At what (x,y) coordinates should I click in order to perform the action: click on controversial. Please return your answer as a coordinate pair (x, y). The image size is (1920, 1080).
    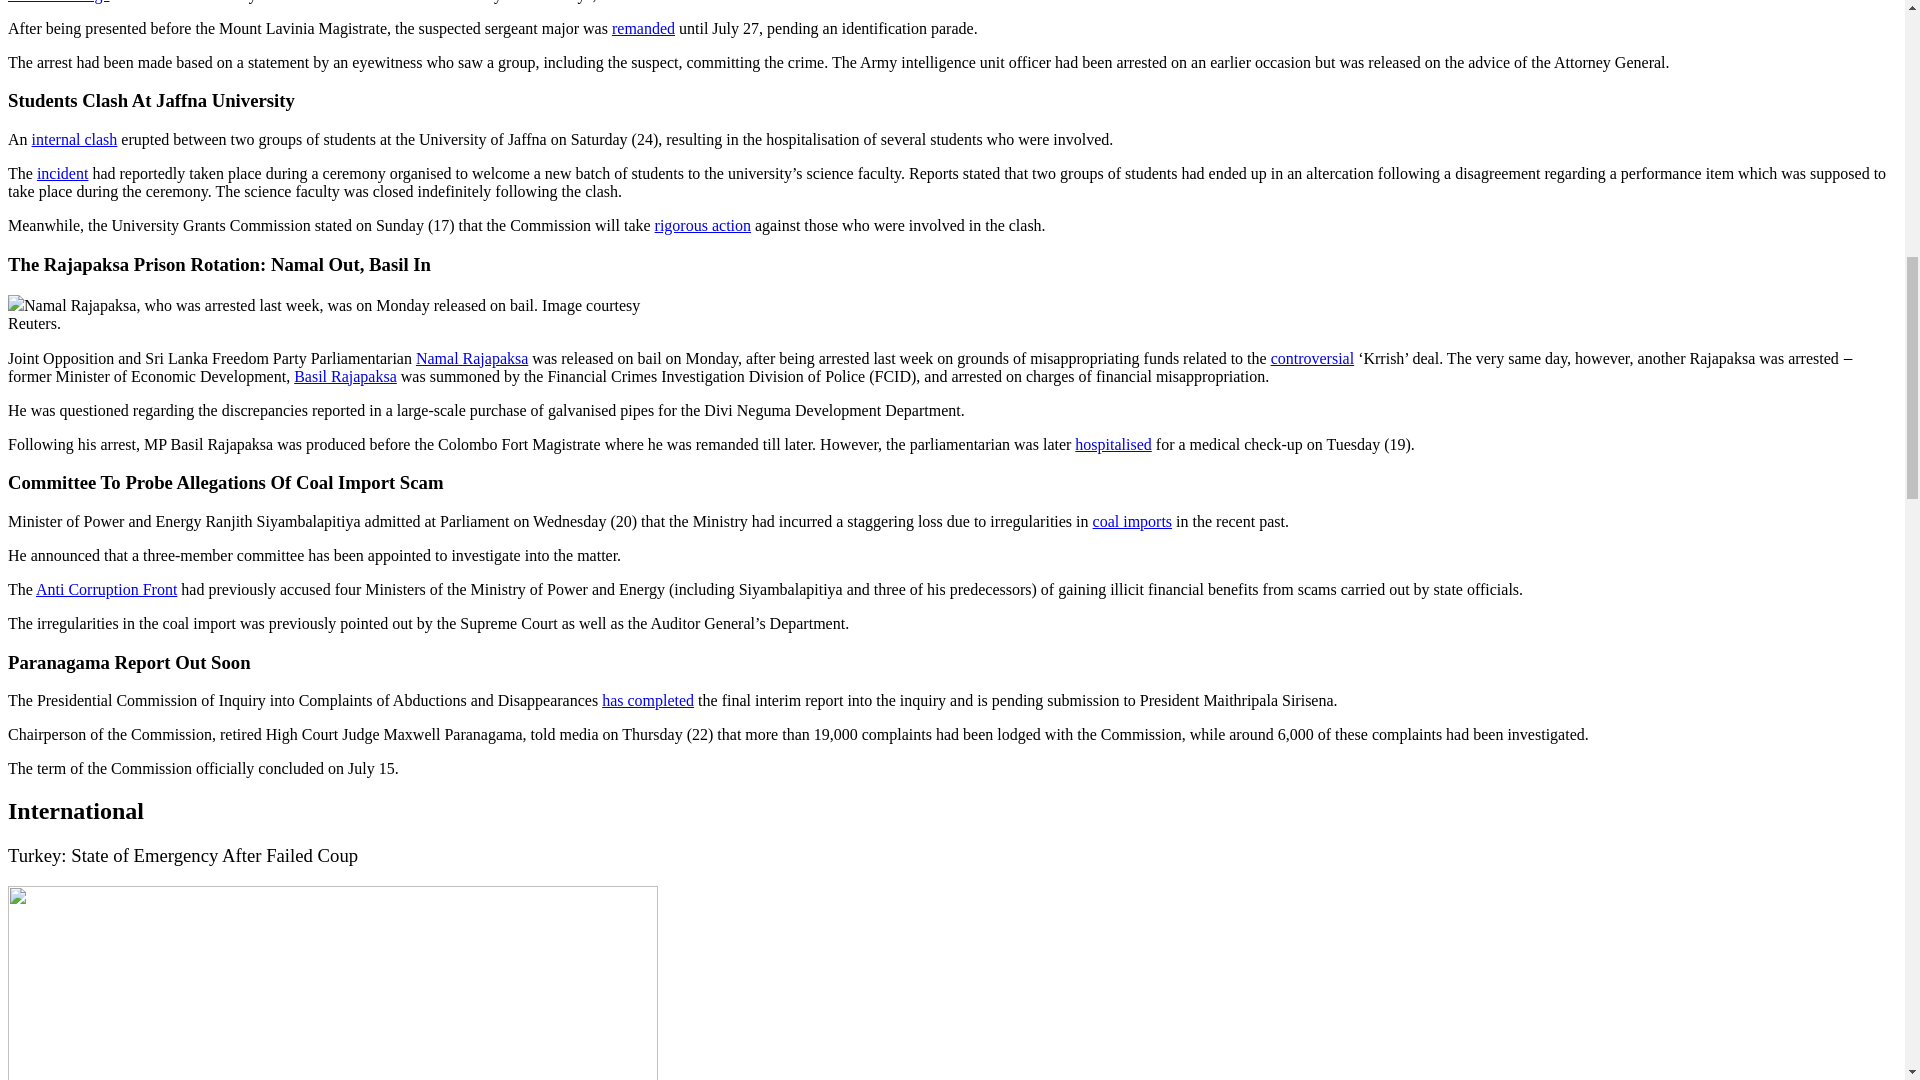
    Looking at the image, I should click on (1313, 358).